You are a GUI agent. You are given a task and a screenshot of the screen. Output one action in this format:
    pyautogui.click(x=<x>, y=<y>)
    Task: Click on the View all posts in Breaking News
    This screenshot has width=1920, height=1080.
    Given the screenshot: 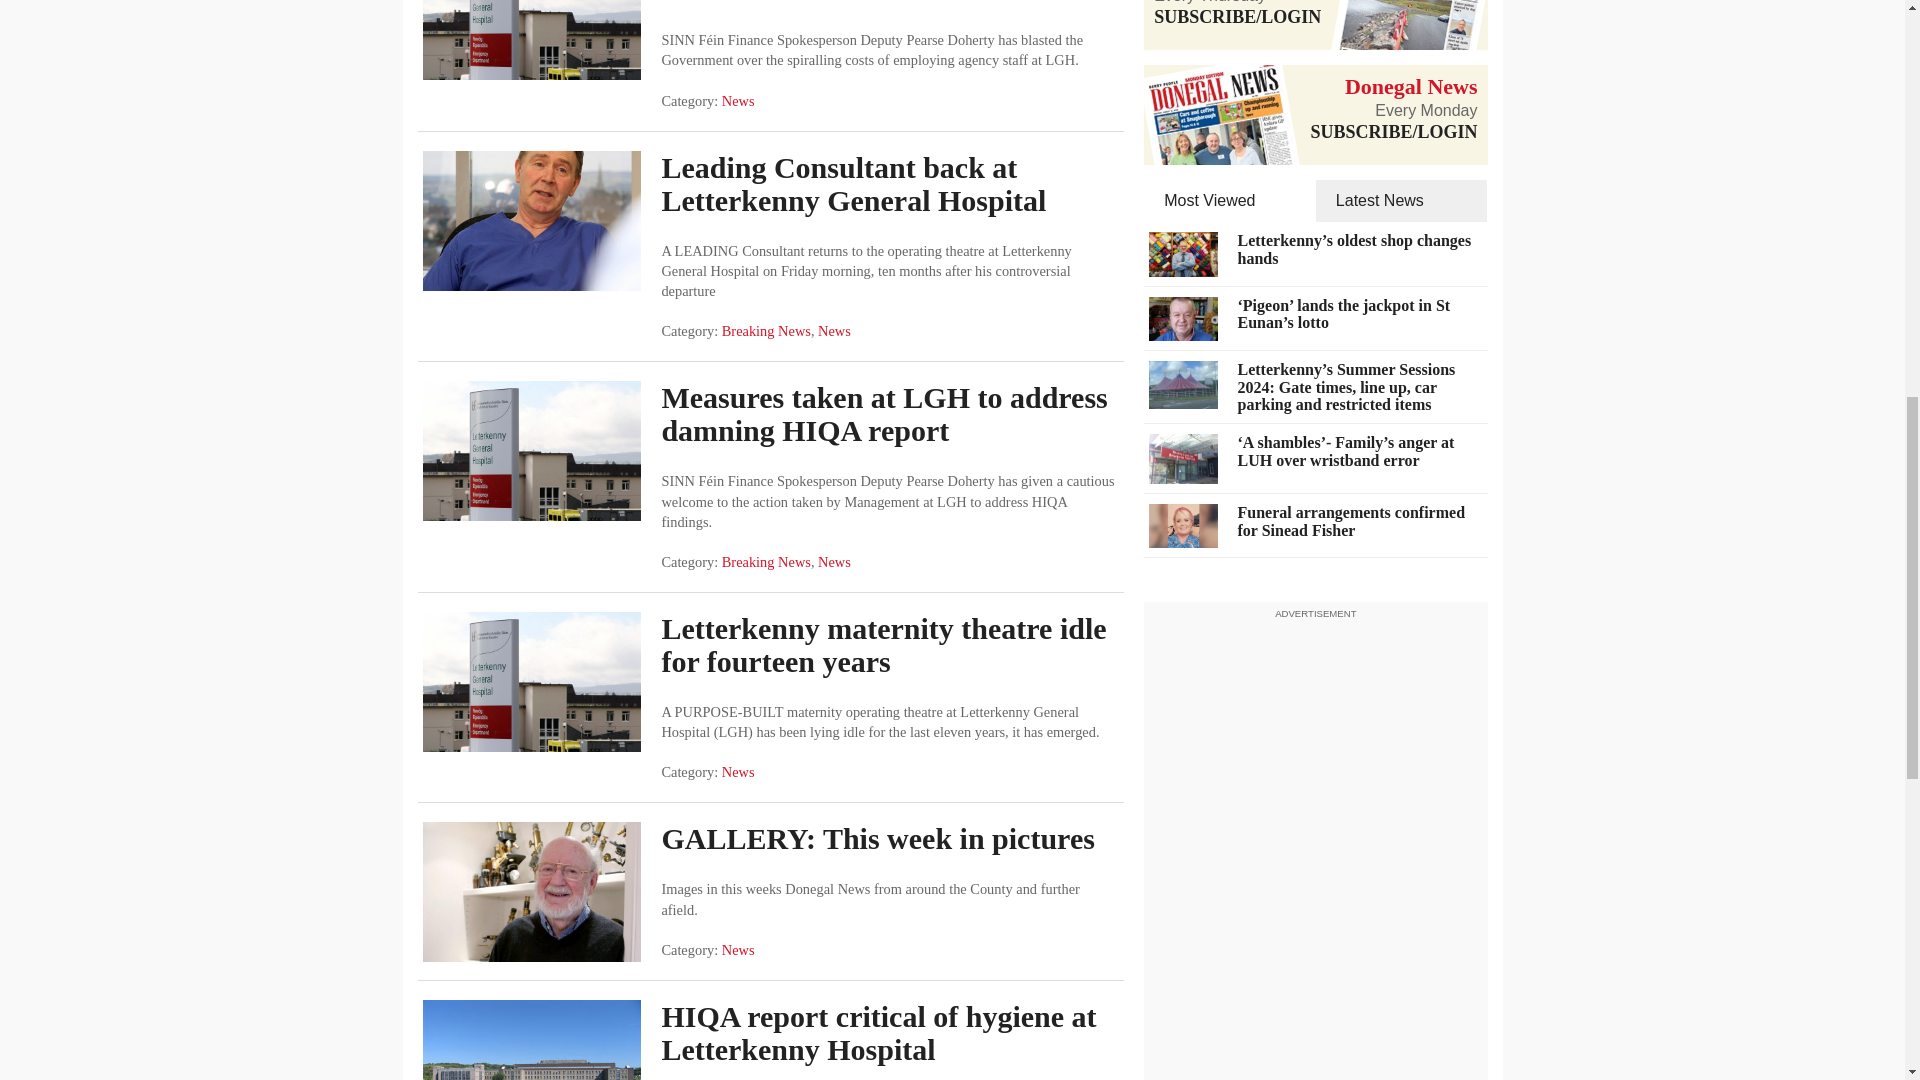 What is the action you would take?
    pyautogui.click(x=766, y=562)
    